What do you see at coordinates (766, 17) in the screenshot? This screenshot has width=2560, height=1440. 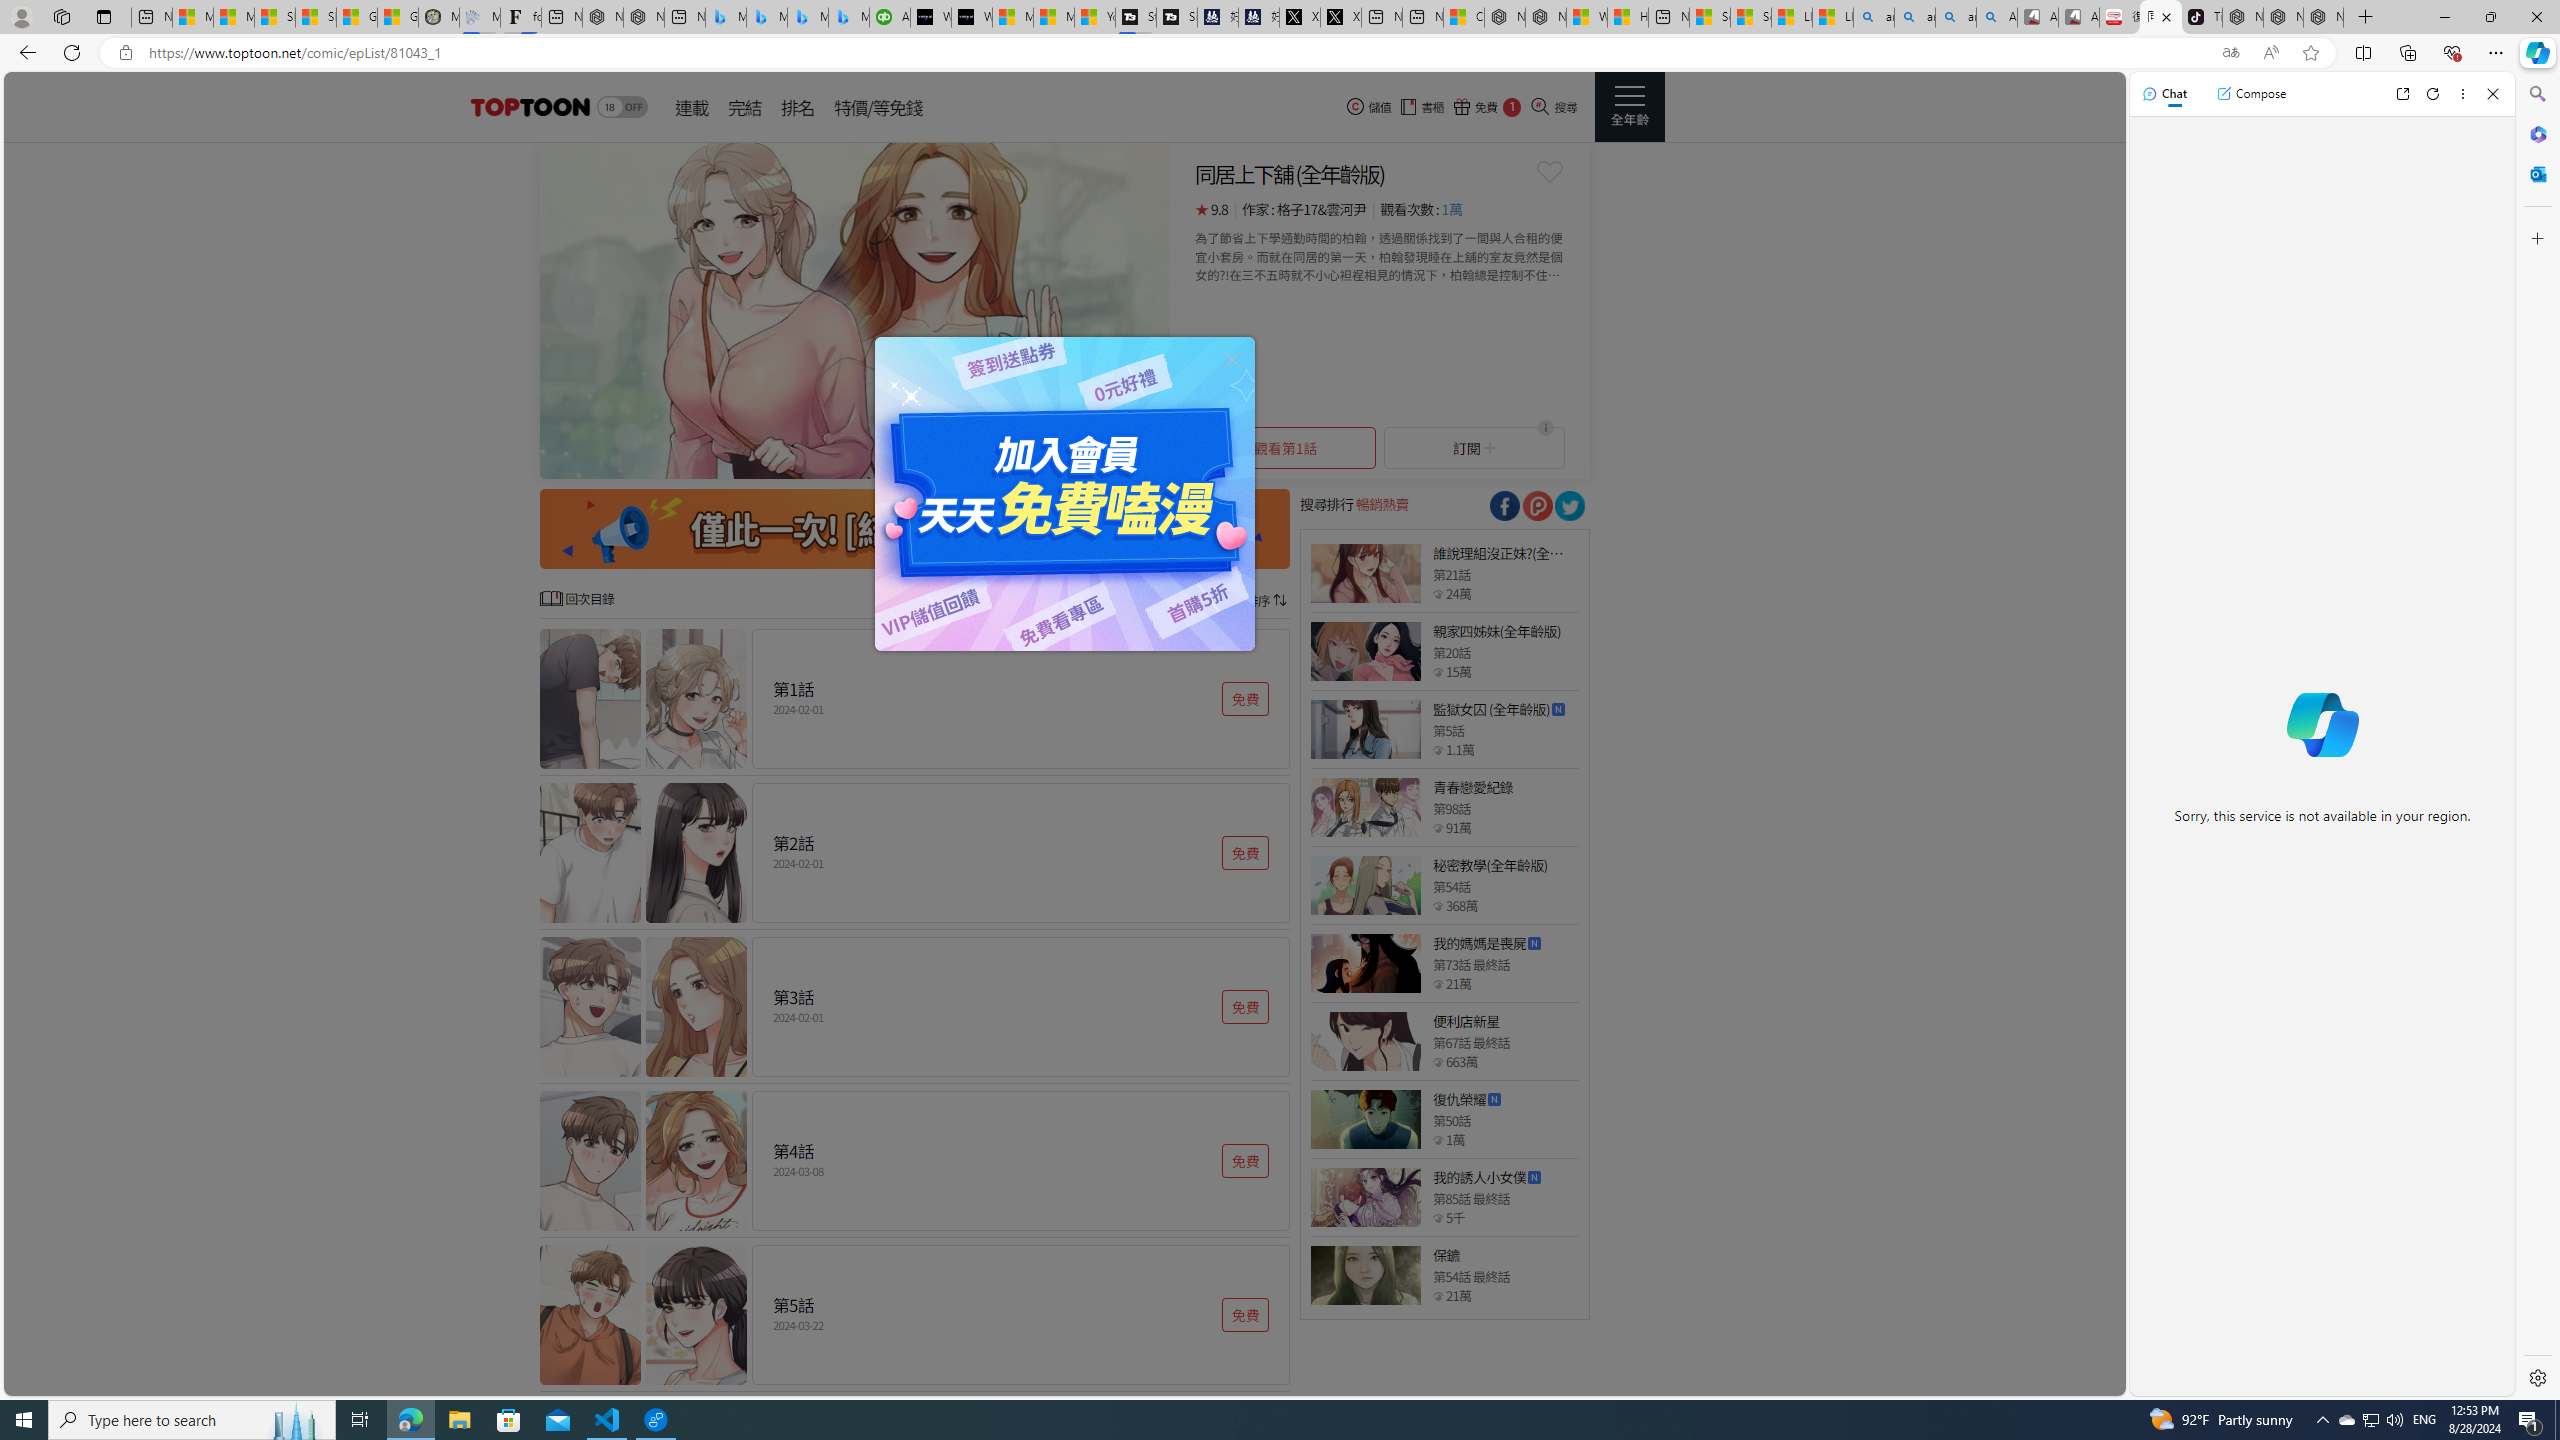 I see `Microsoft Bing Travel - Stays in Bangkok, Bangkok, Thailand` at bounding box center [766, 17].